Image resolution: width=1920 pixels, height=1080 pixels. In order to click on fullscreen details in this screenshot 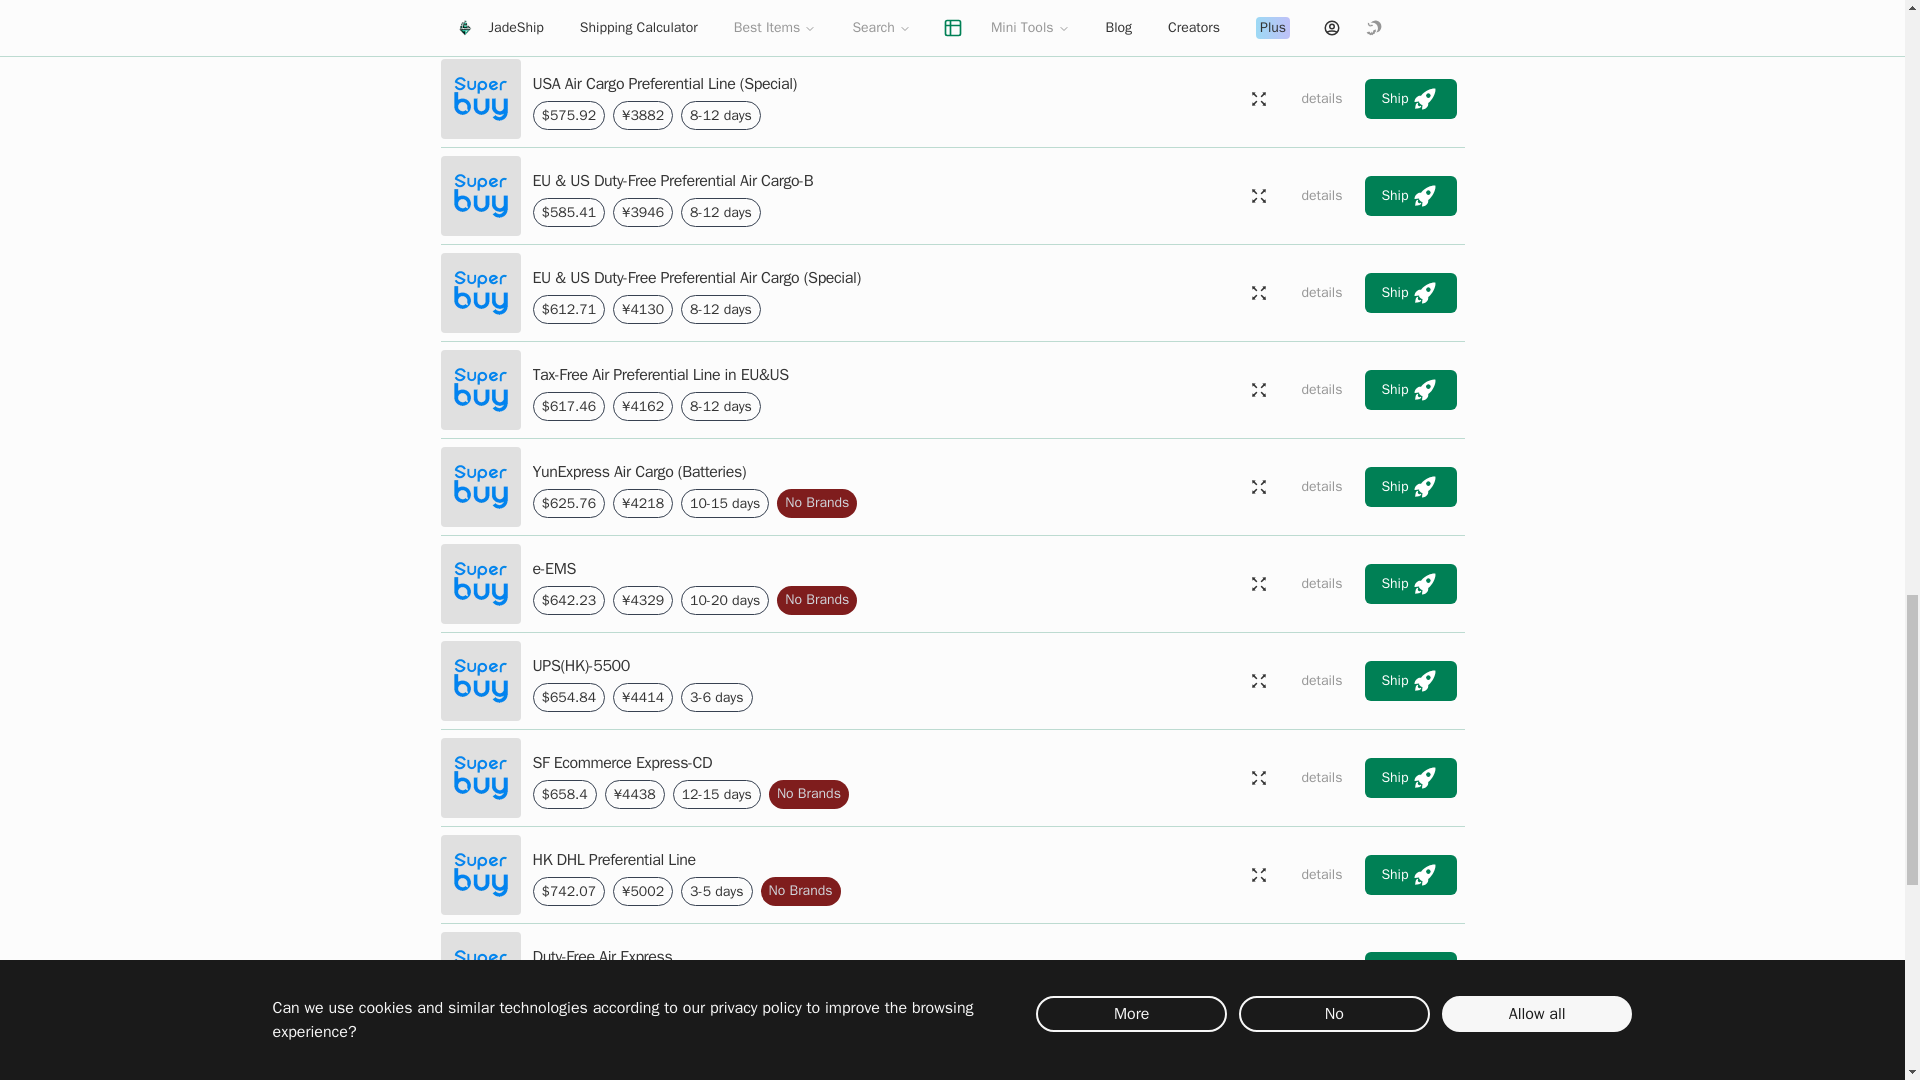, I will do `click(1258, 98)`.